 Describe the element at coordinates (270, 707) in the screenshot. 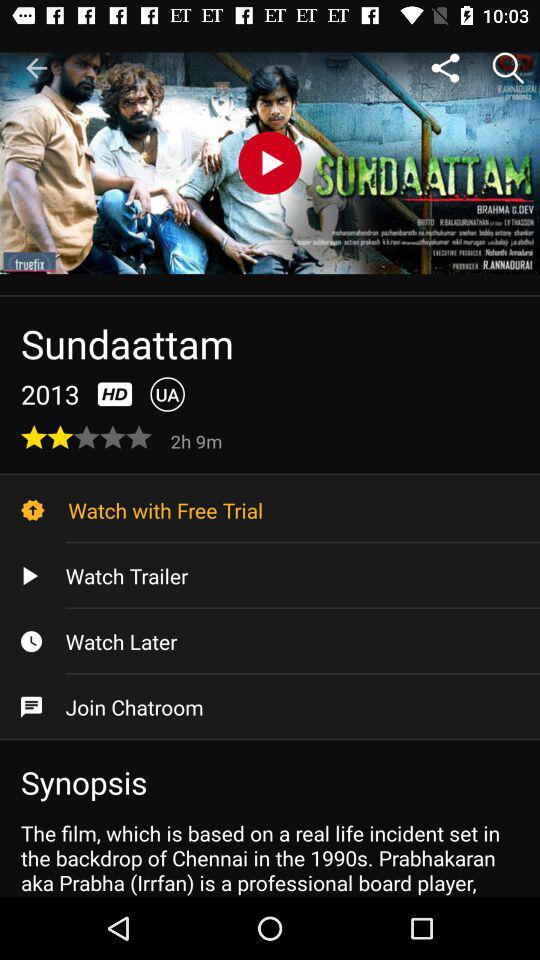

I see `flip until the join chatroom item` at that location.